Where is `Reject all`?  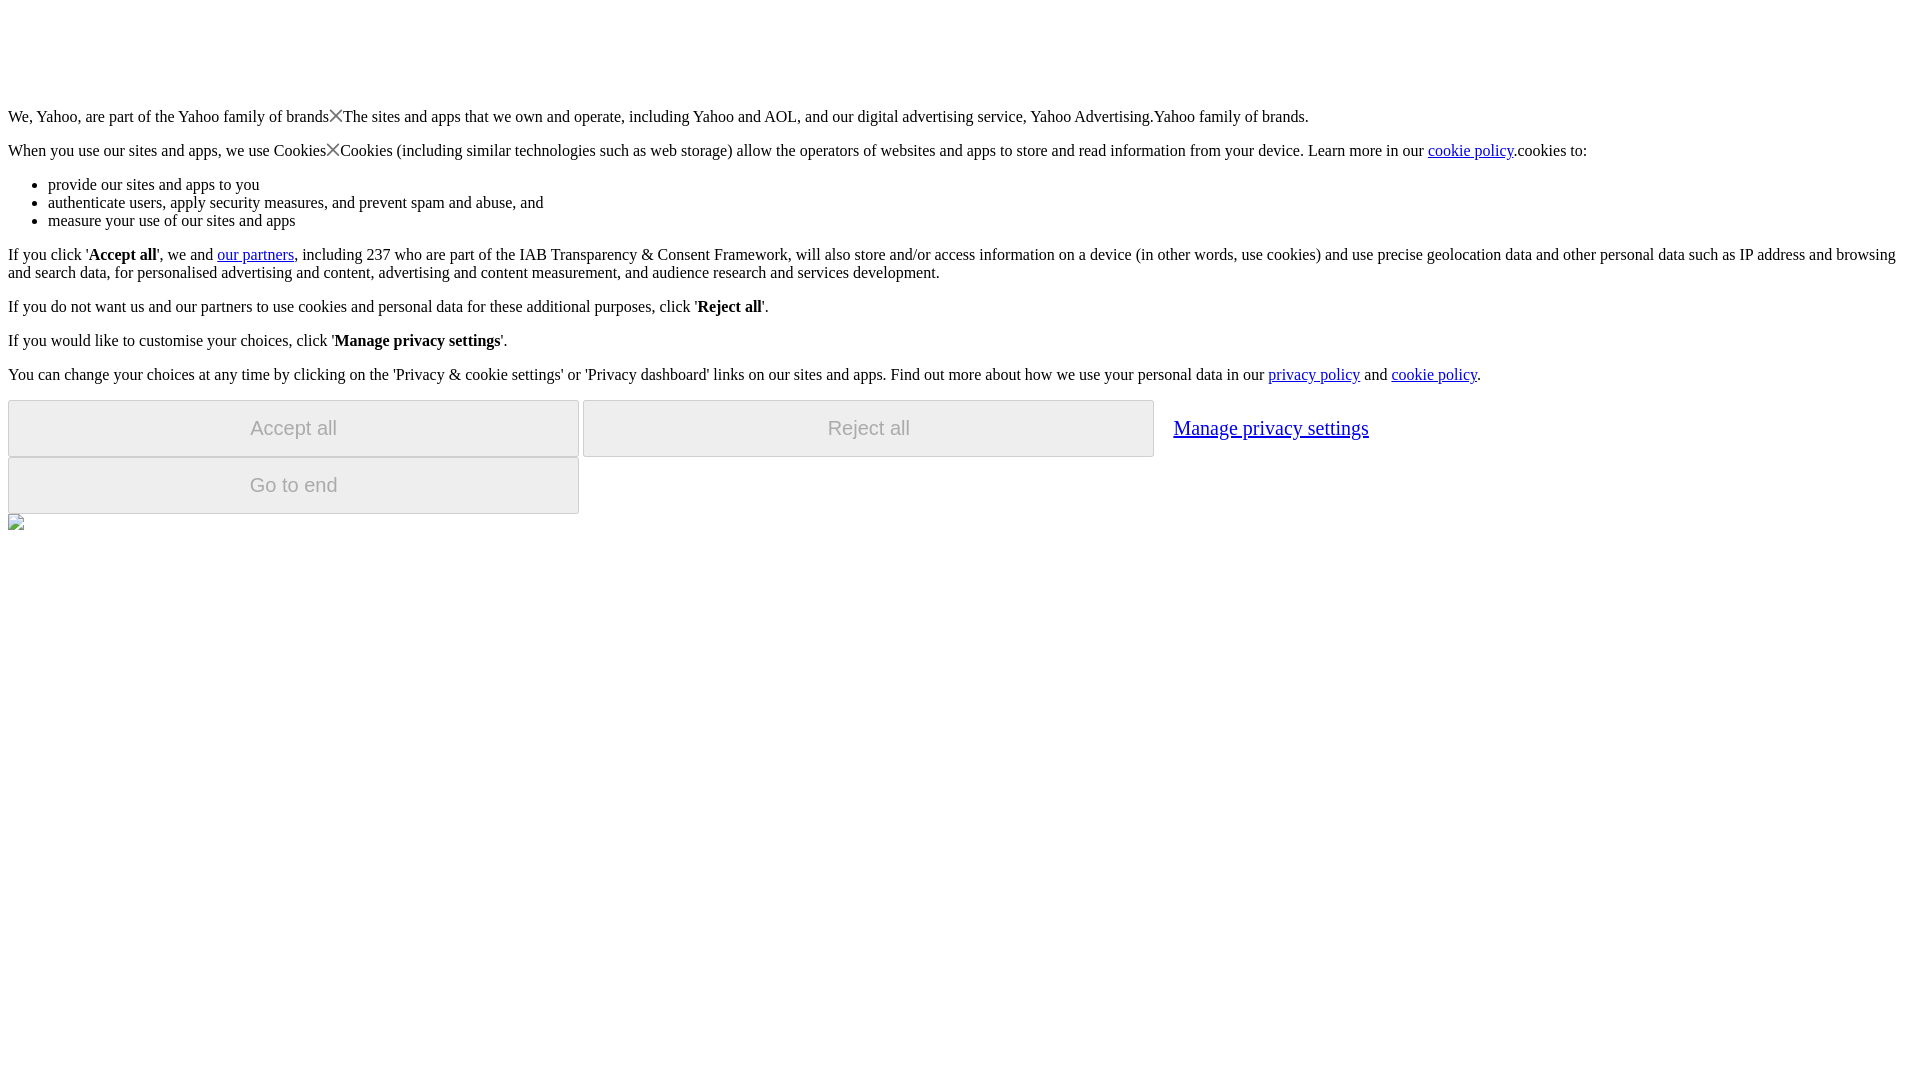
Reject all is located at coordinates (868, 428).